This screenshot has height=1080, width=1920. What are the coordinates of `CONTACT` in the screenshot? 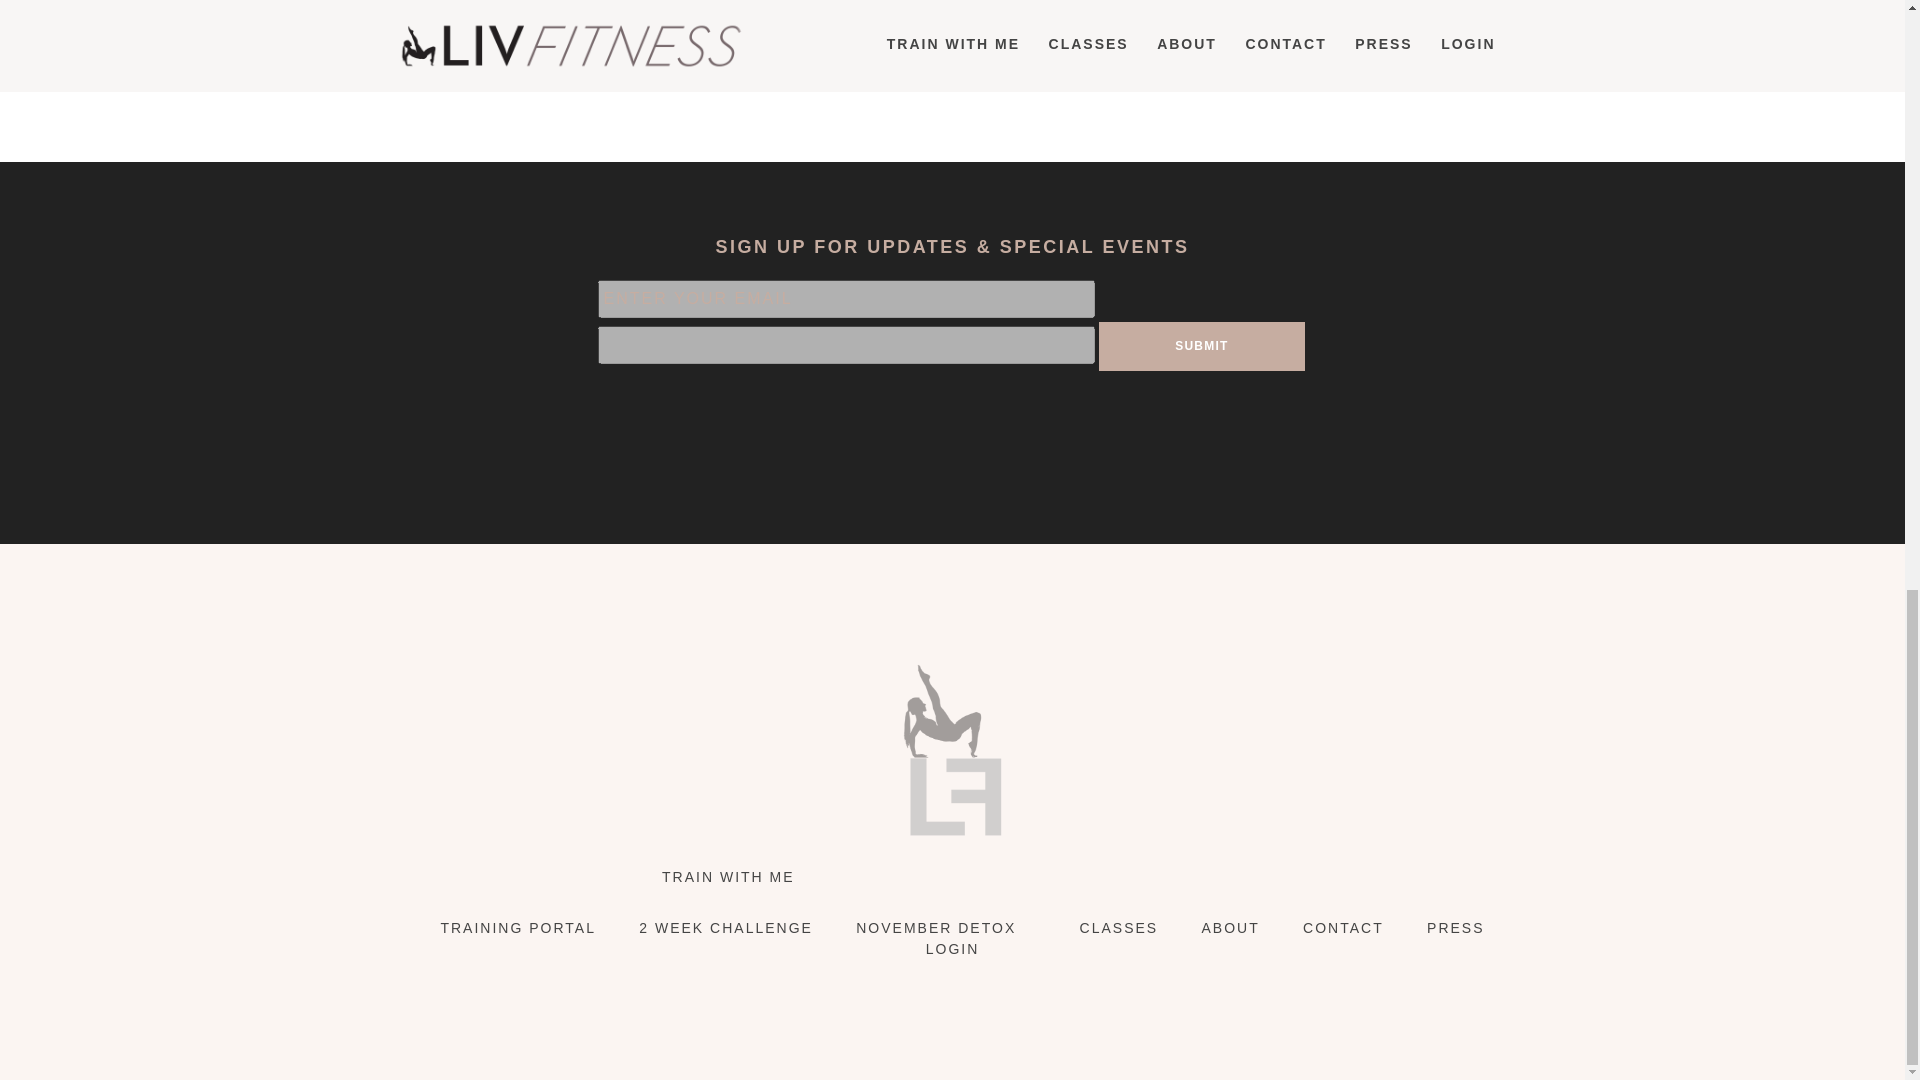 It's located at (1344, 928).